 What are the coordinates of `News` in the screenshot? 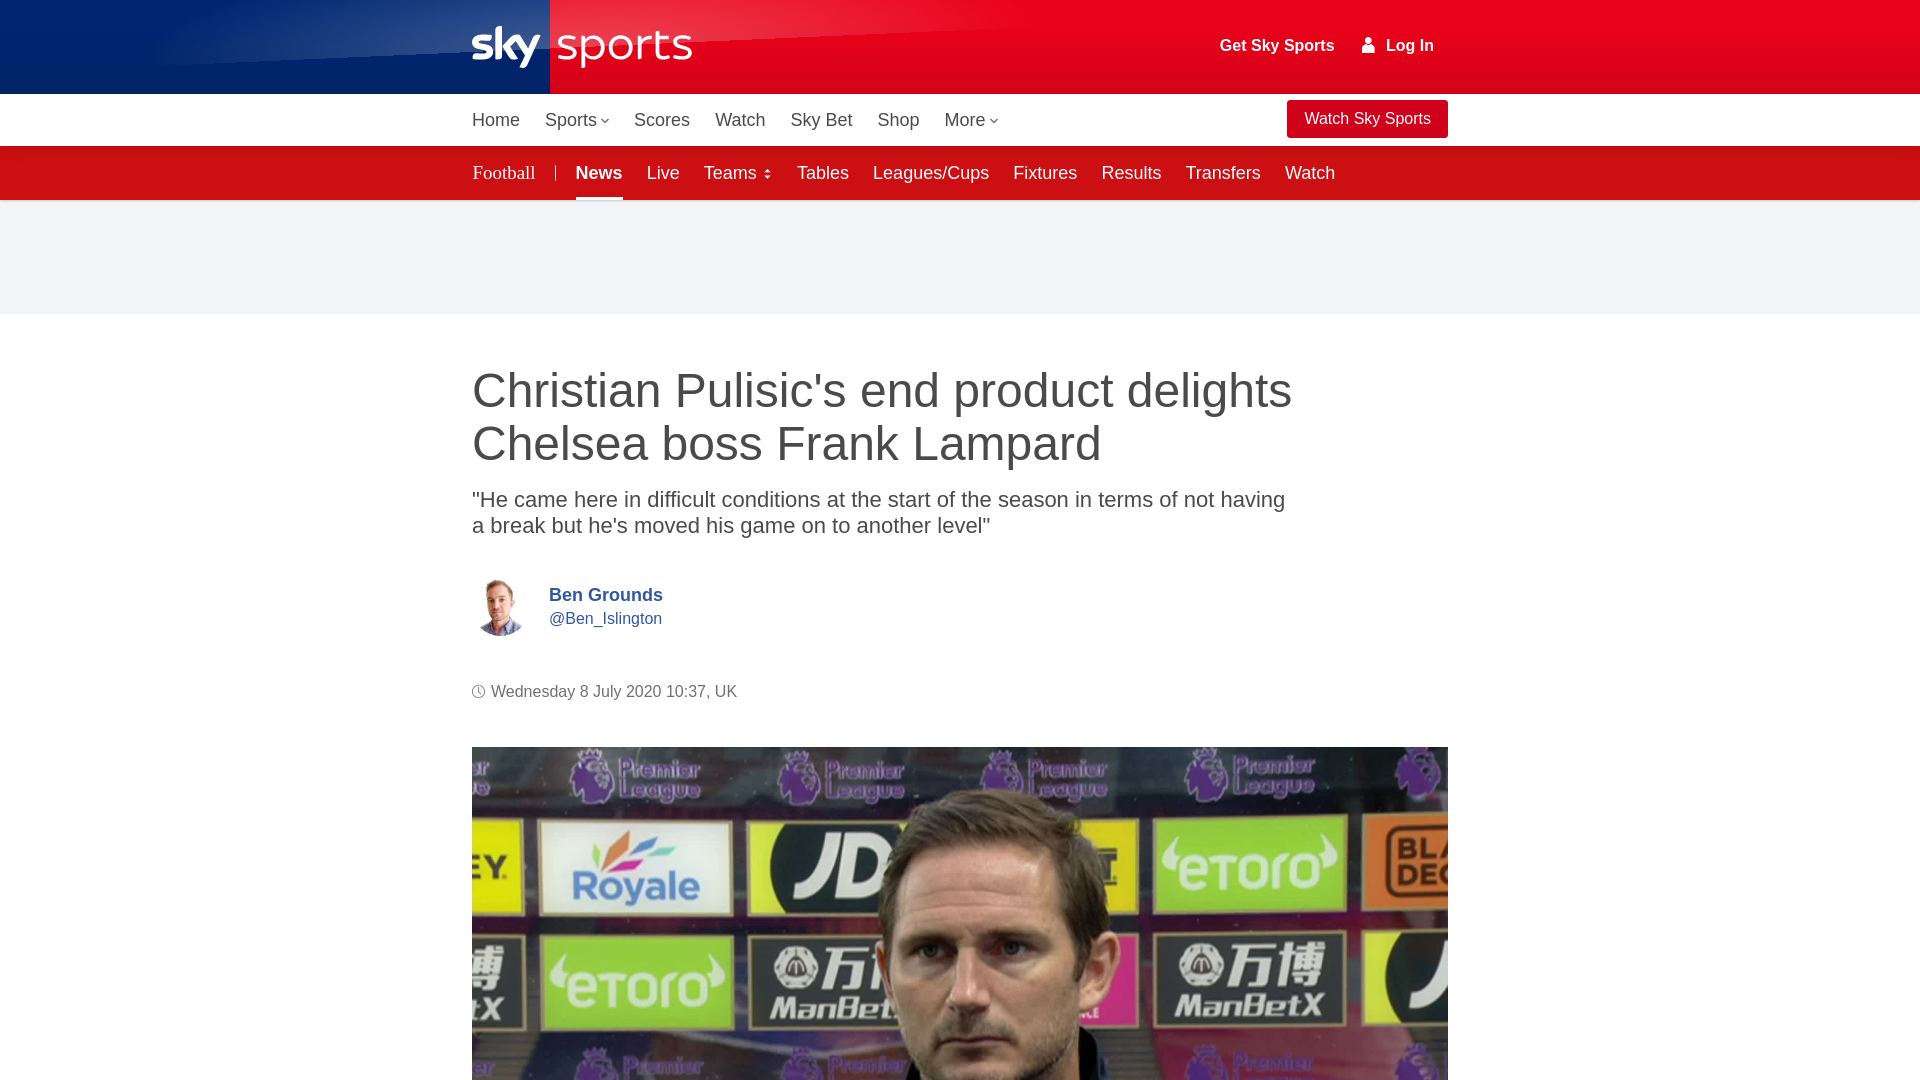 It's located at (596, 172).